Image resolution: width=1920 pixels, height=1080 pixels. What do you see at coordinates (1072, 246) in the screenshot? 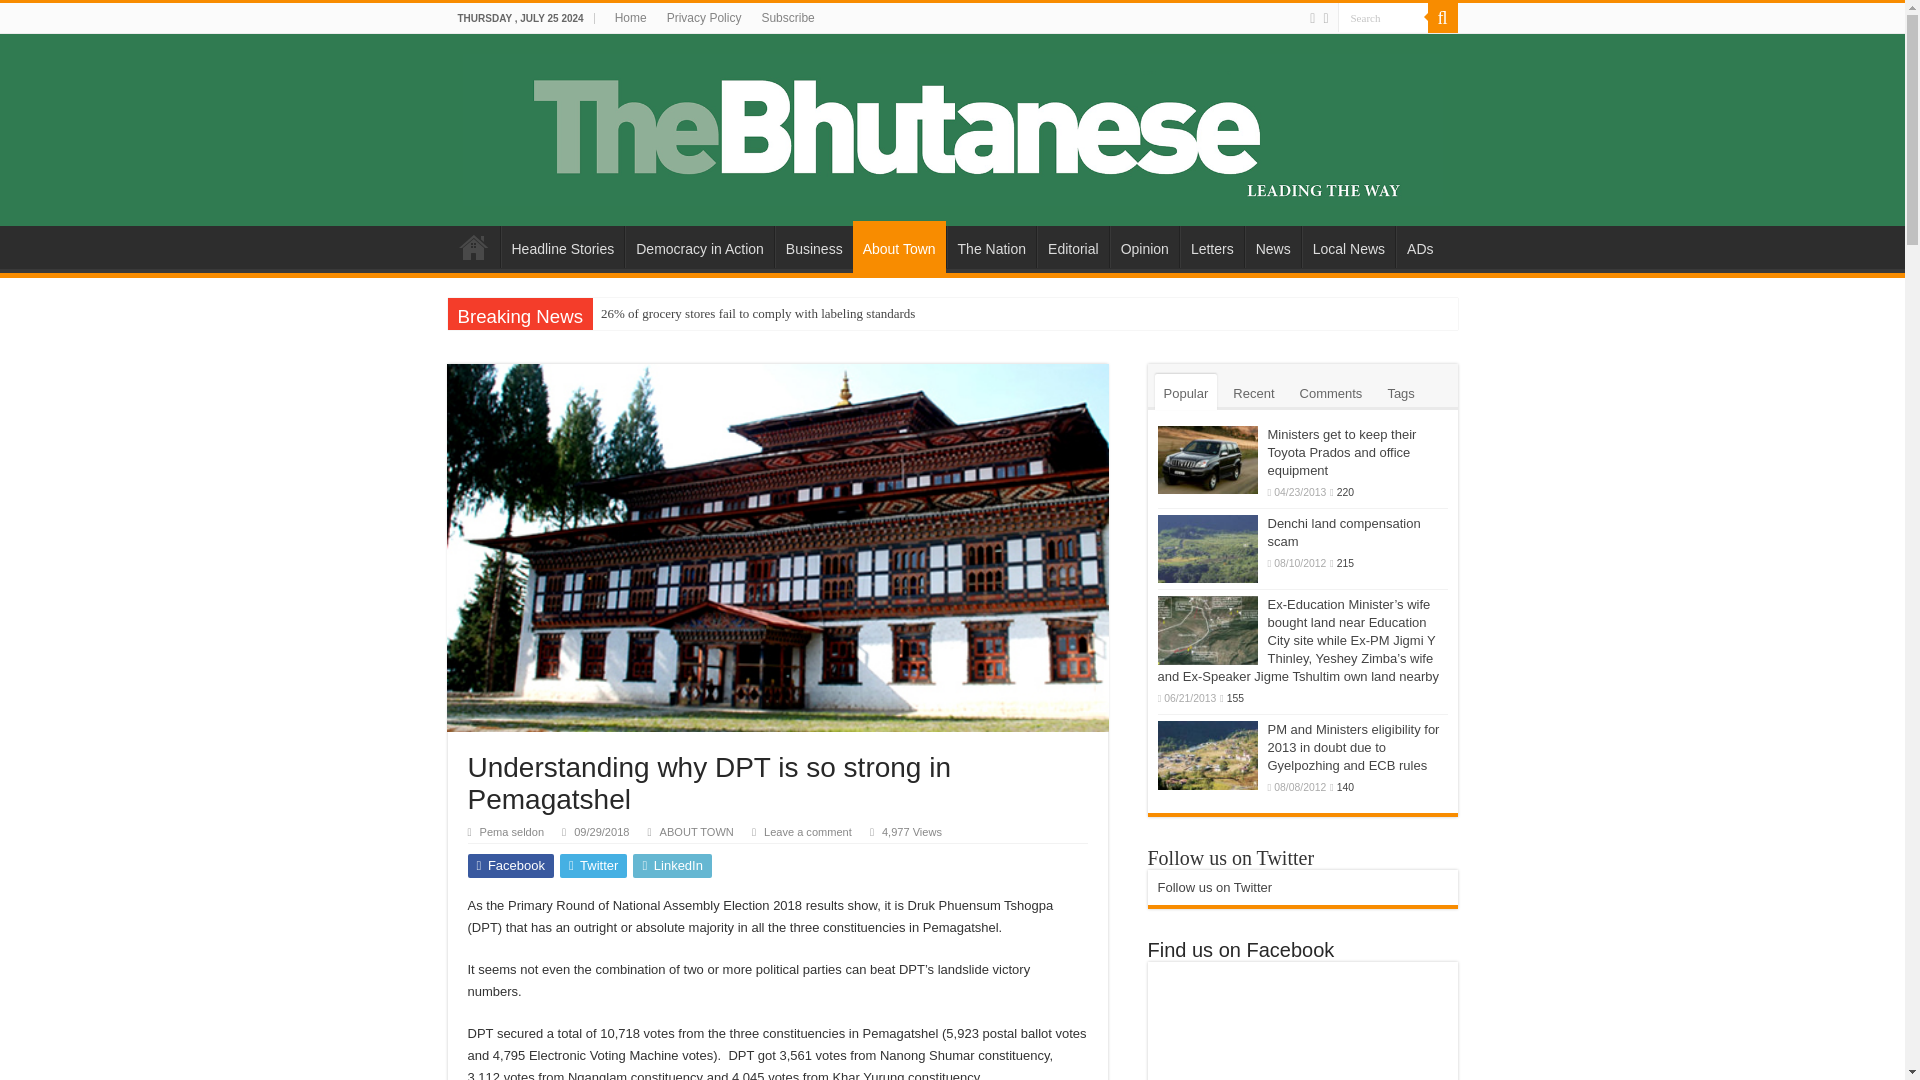
I see `Editorial` at bounding box center [1072, 246].